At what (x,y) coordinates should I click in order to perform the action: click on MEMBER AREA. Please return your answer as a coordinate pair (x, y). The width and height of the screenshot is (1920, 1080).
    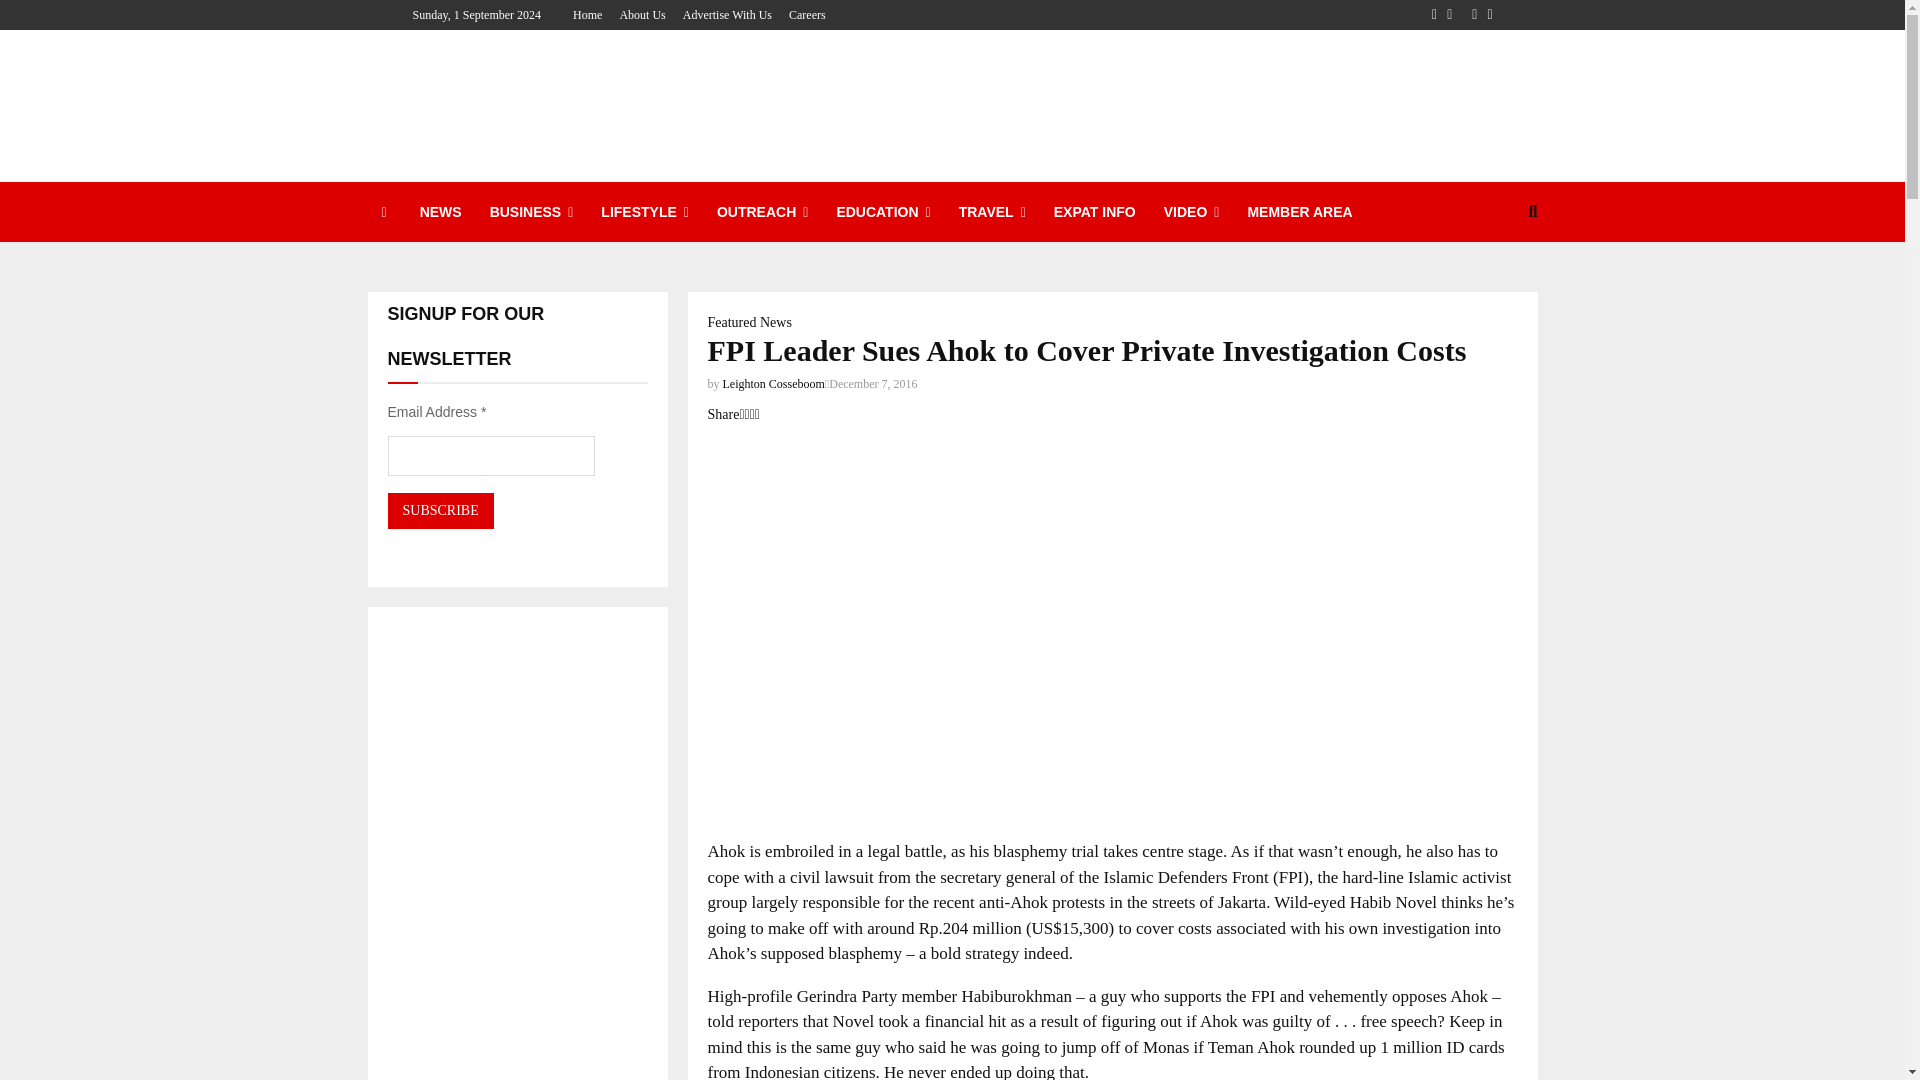
    Looking at the image, I should click on (1298, 212).